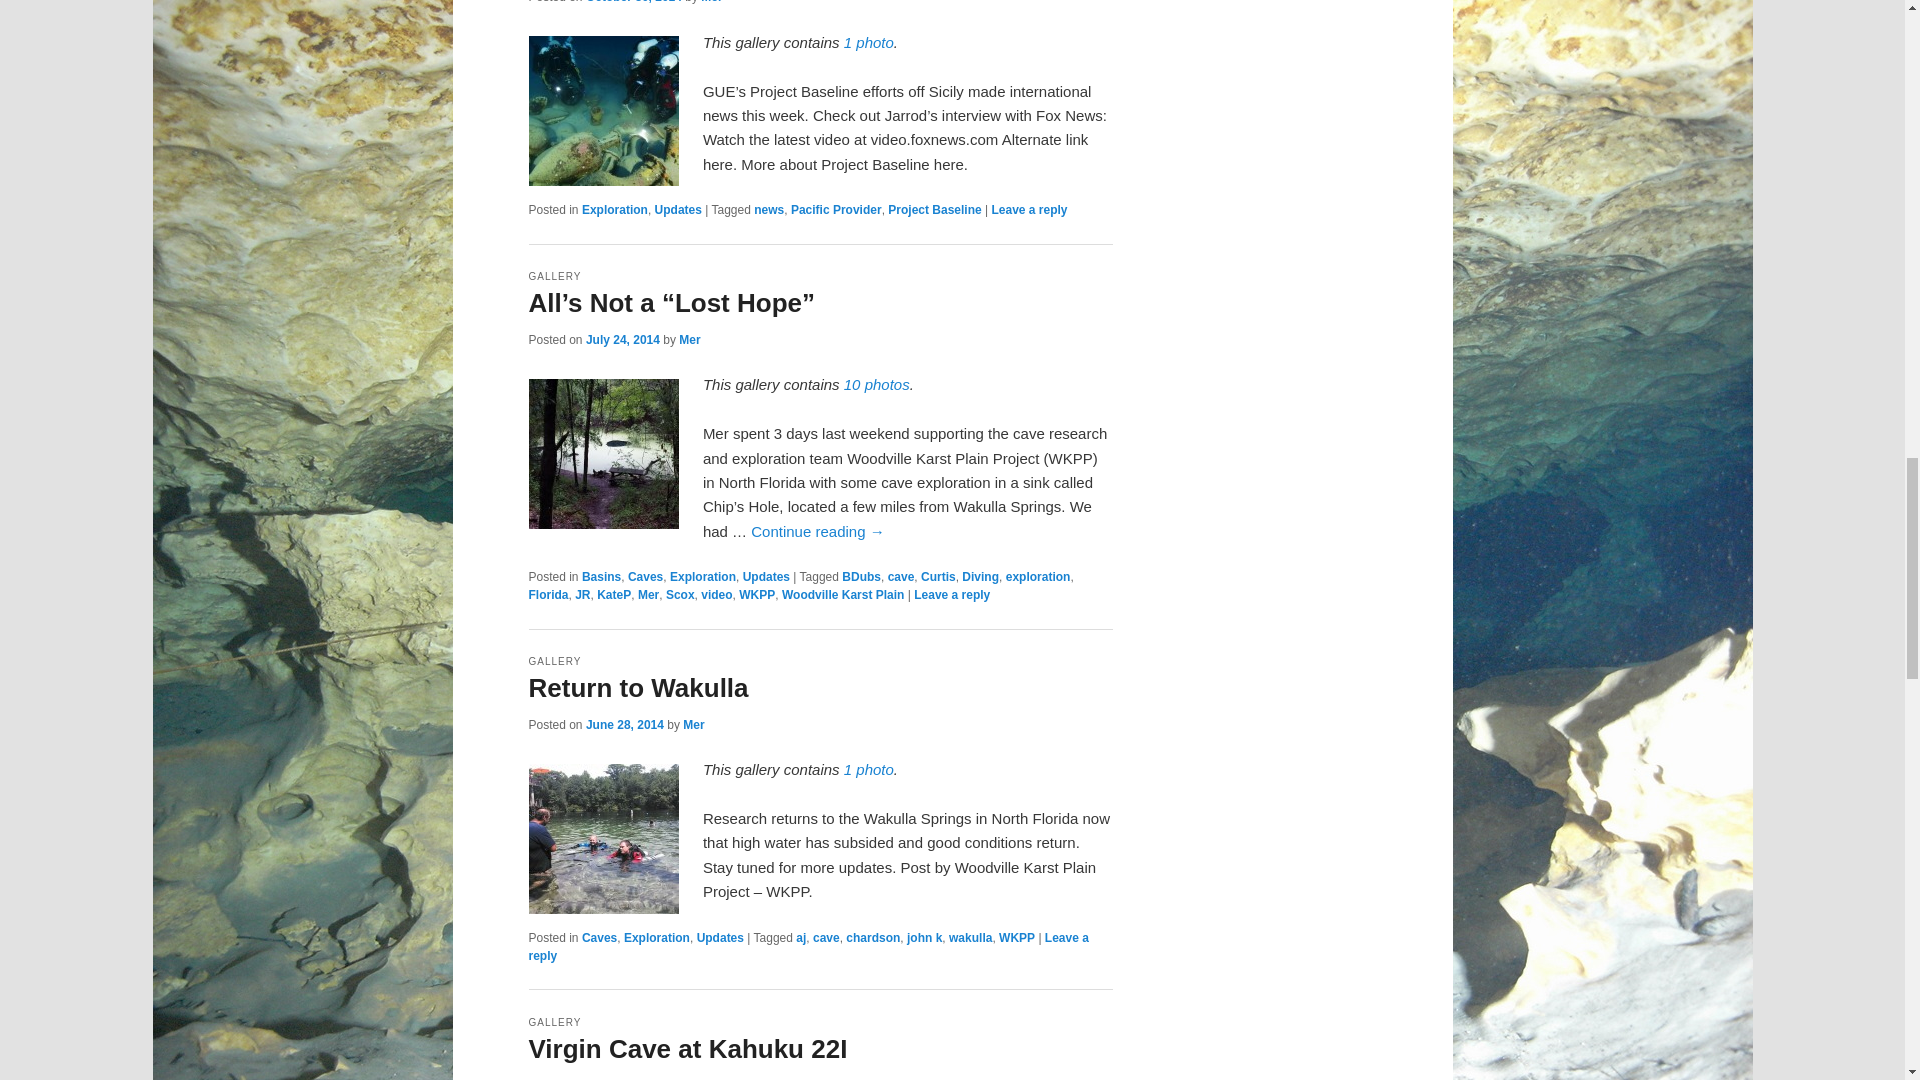 The image size is (1920, 1080). What do you see at coordinates (869, 42) in the screenshot?
I see `Permalink to International News` at bounding box center [869, 42].